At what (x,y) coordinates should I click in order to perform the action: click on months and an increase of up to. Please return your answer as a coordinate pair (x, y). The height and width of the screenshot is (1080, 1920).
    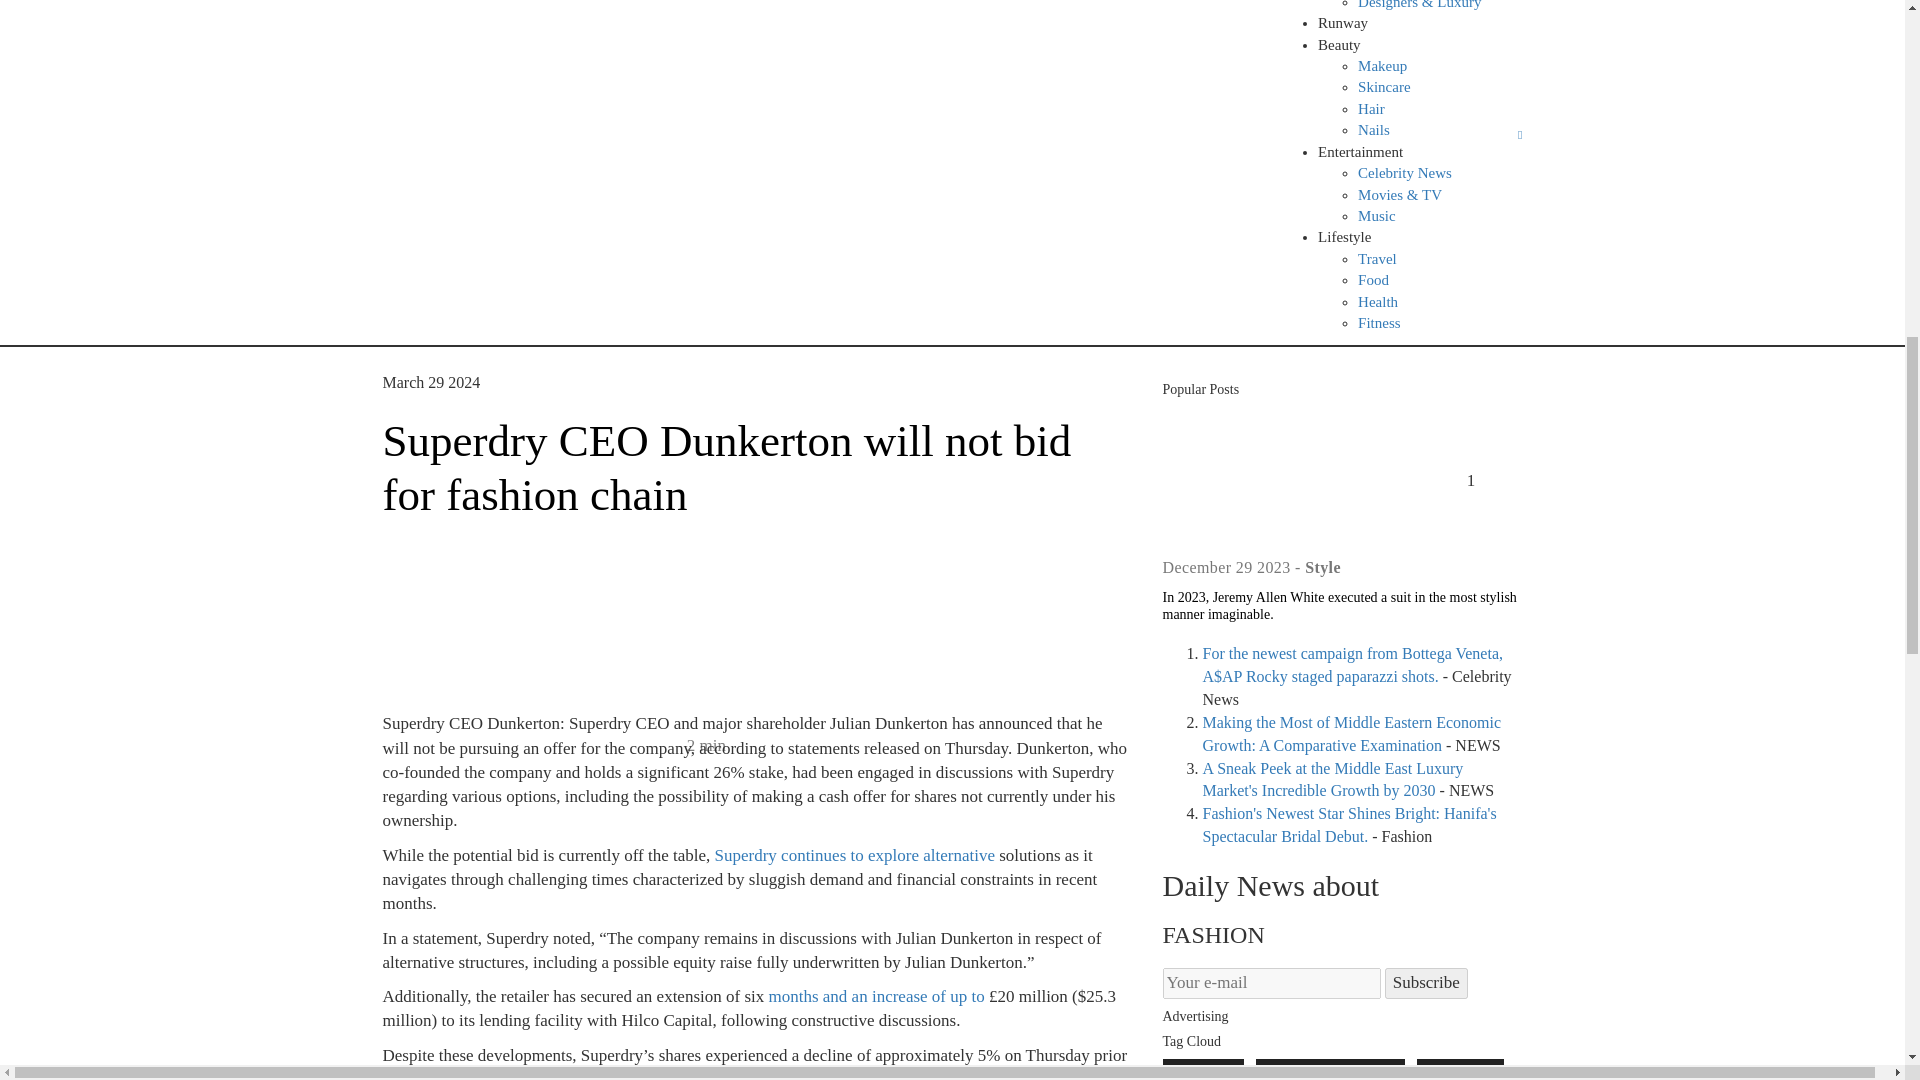
    Looking at the image, I should click on (876, 996).